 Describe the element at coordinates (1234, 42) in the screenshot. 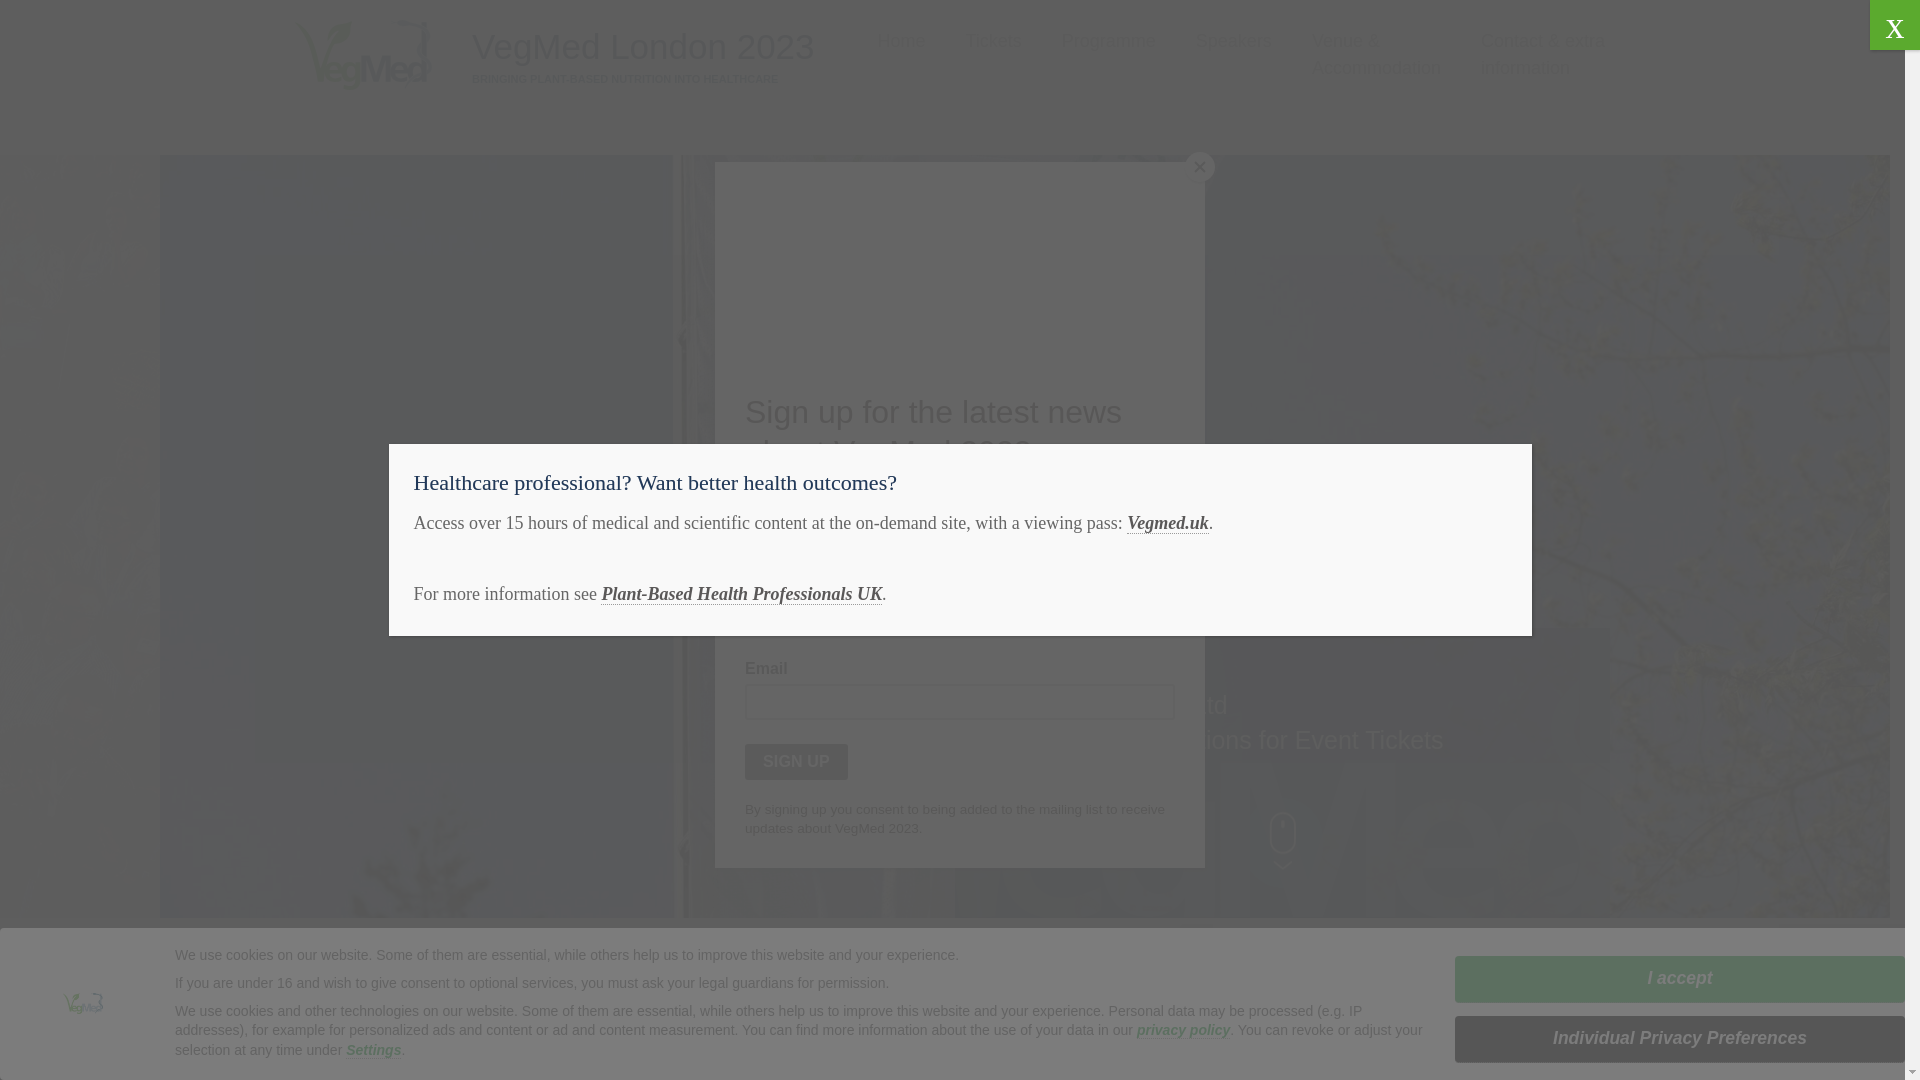

I see `Speakers` at that location.